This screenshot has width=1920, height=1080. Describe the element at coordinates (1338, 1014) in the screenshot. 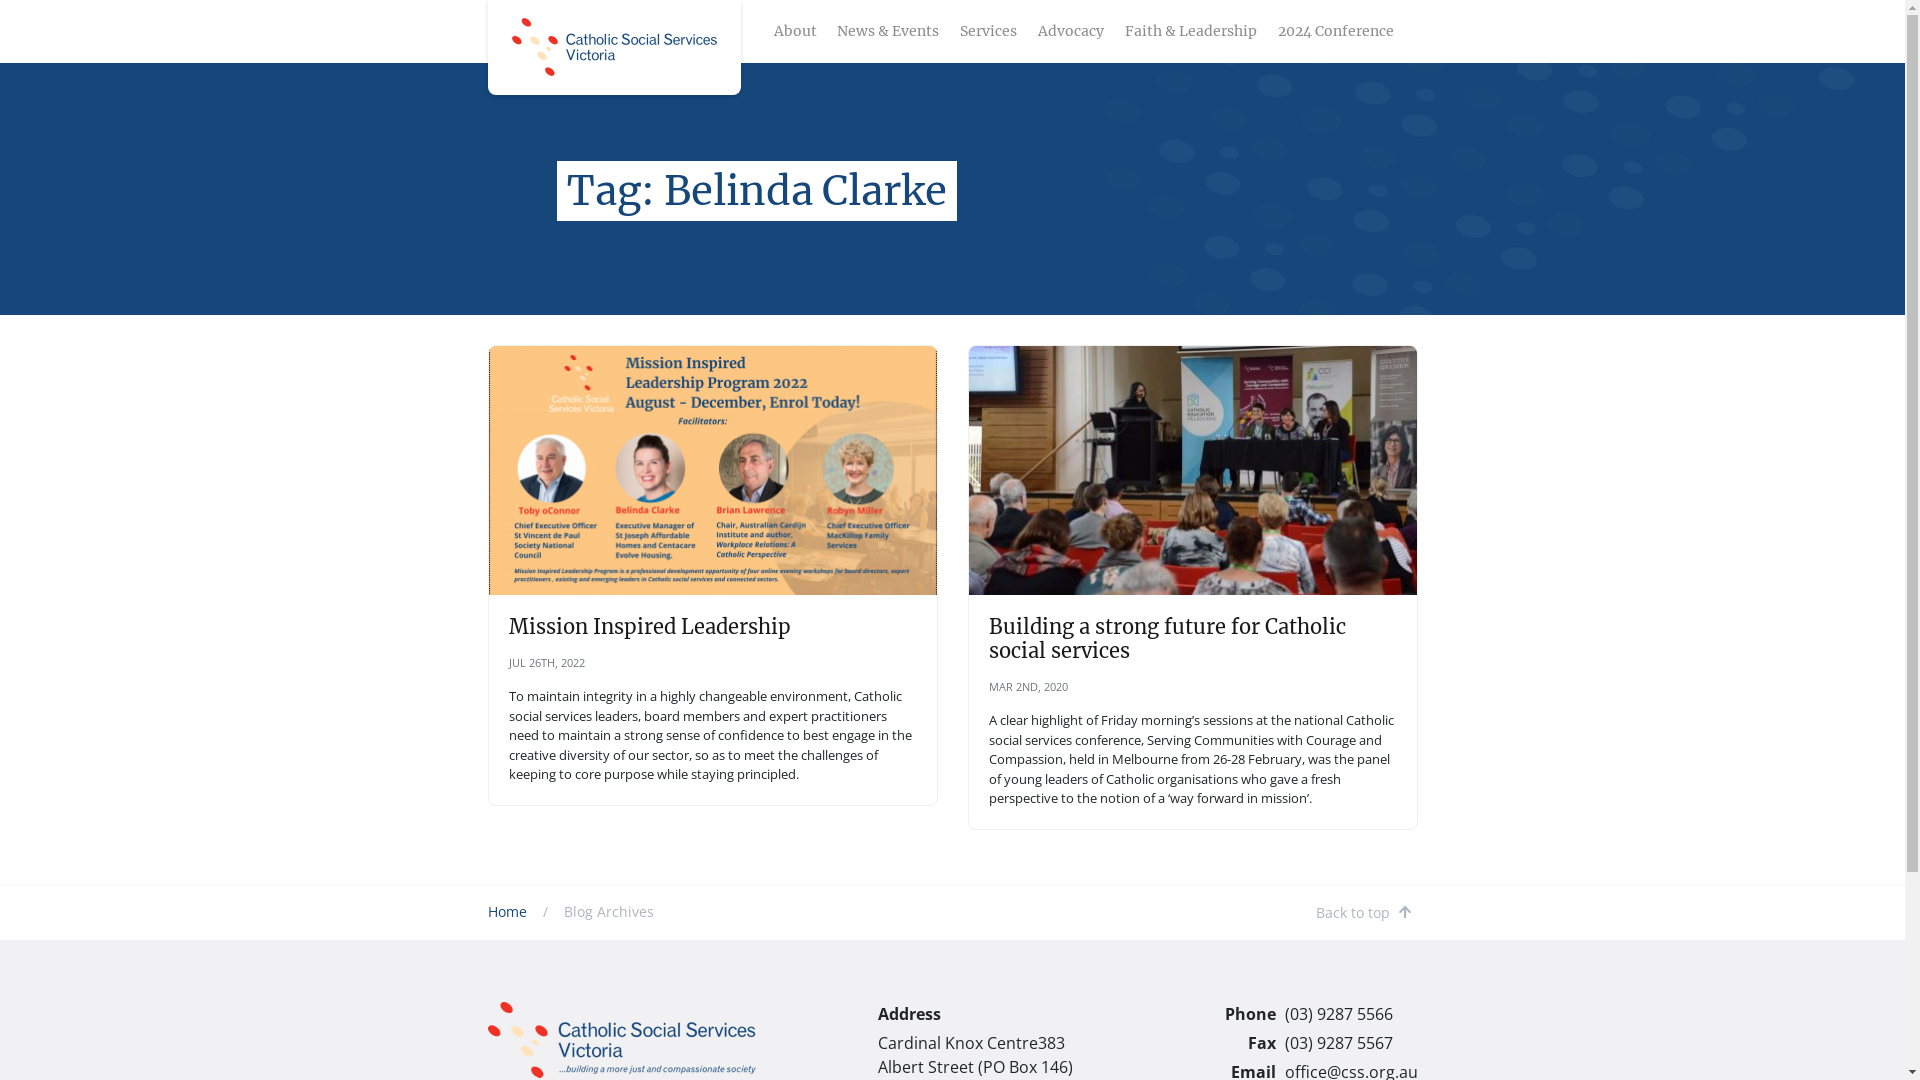

I see `(03) 9287 5566` at that location.